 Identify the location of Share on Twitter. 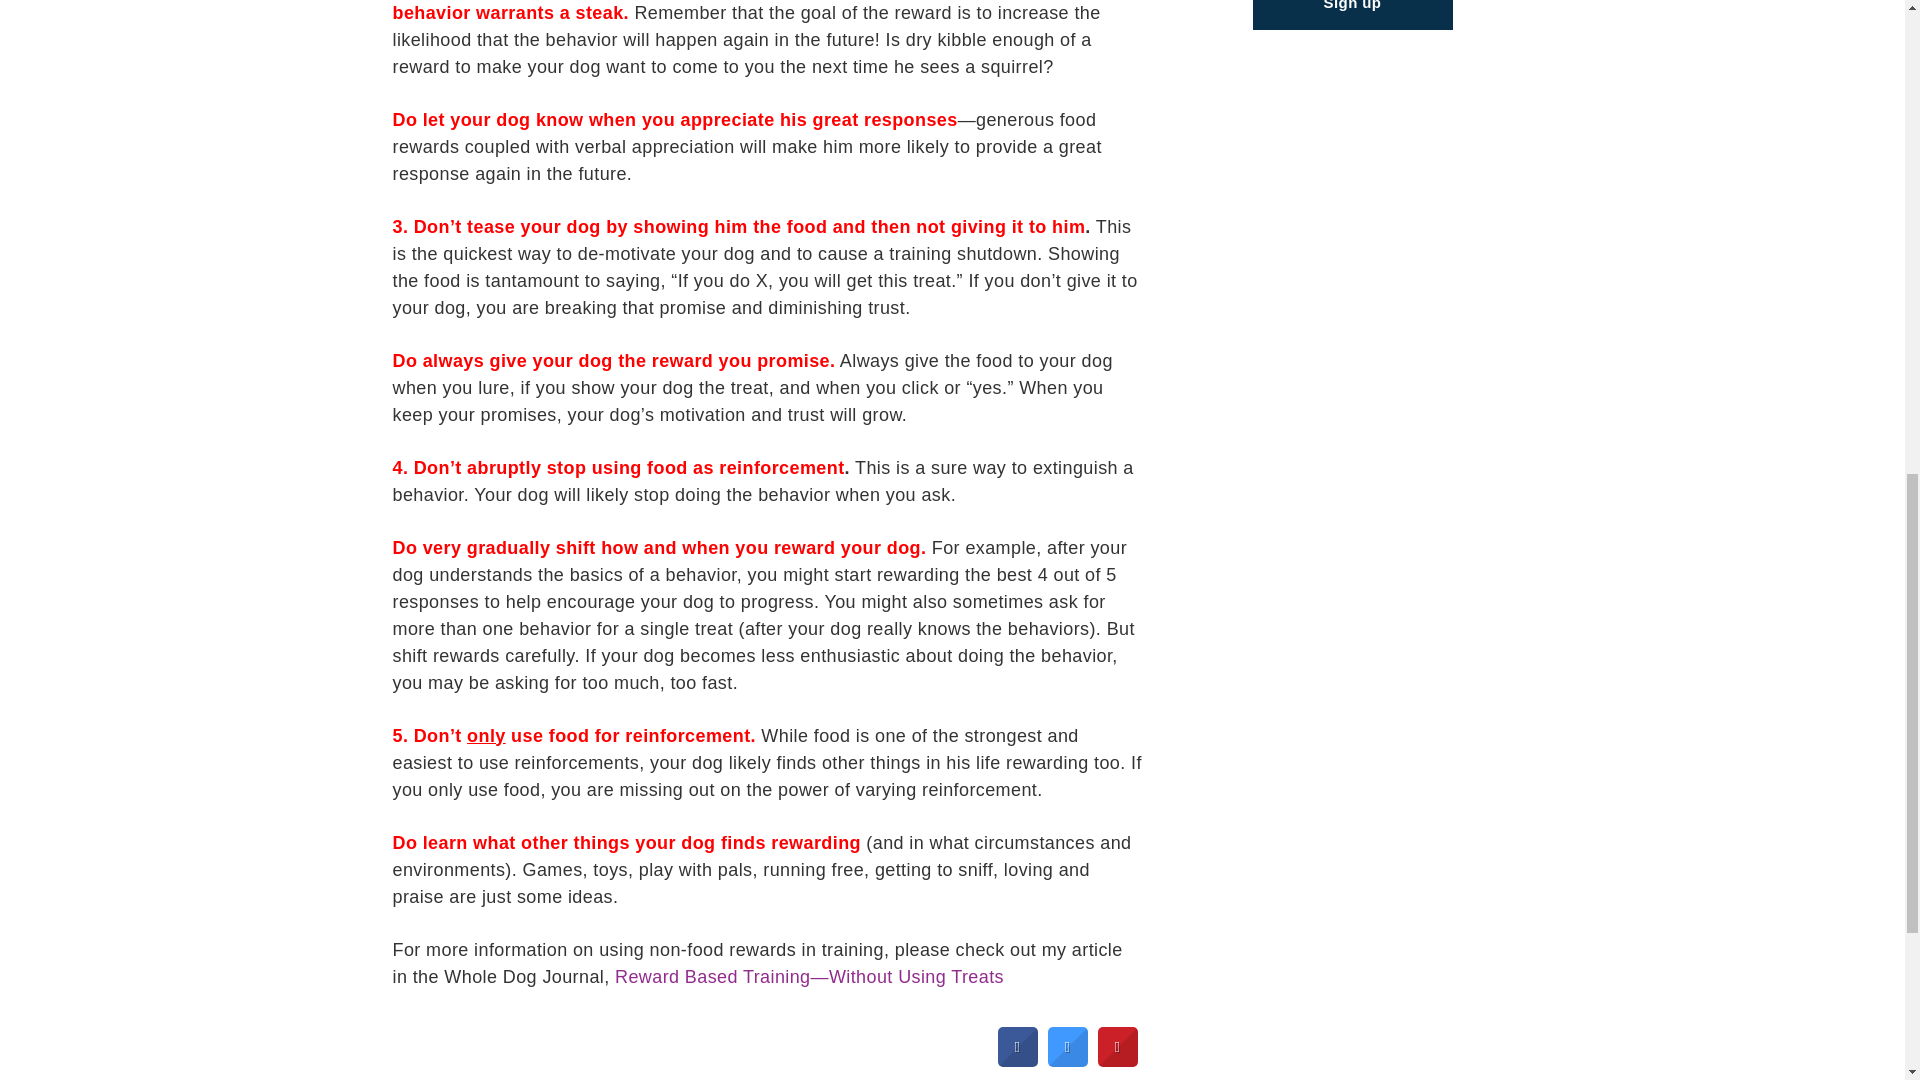
(1068, 1060).